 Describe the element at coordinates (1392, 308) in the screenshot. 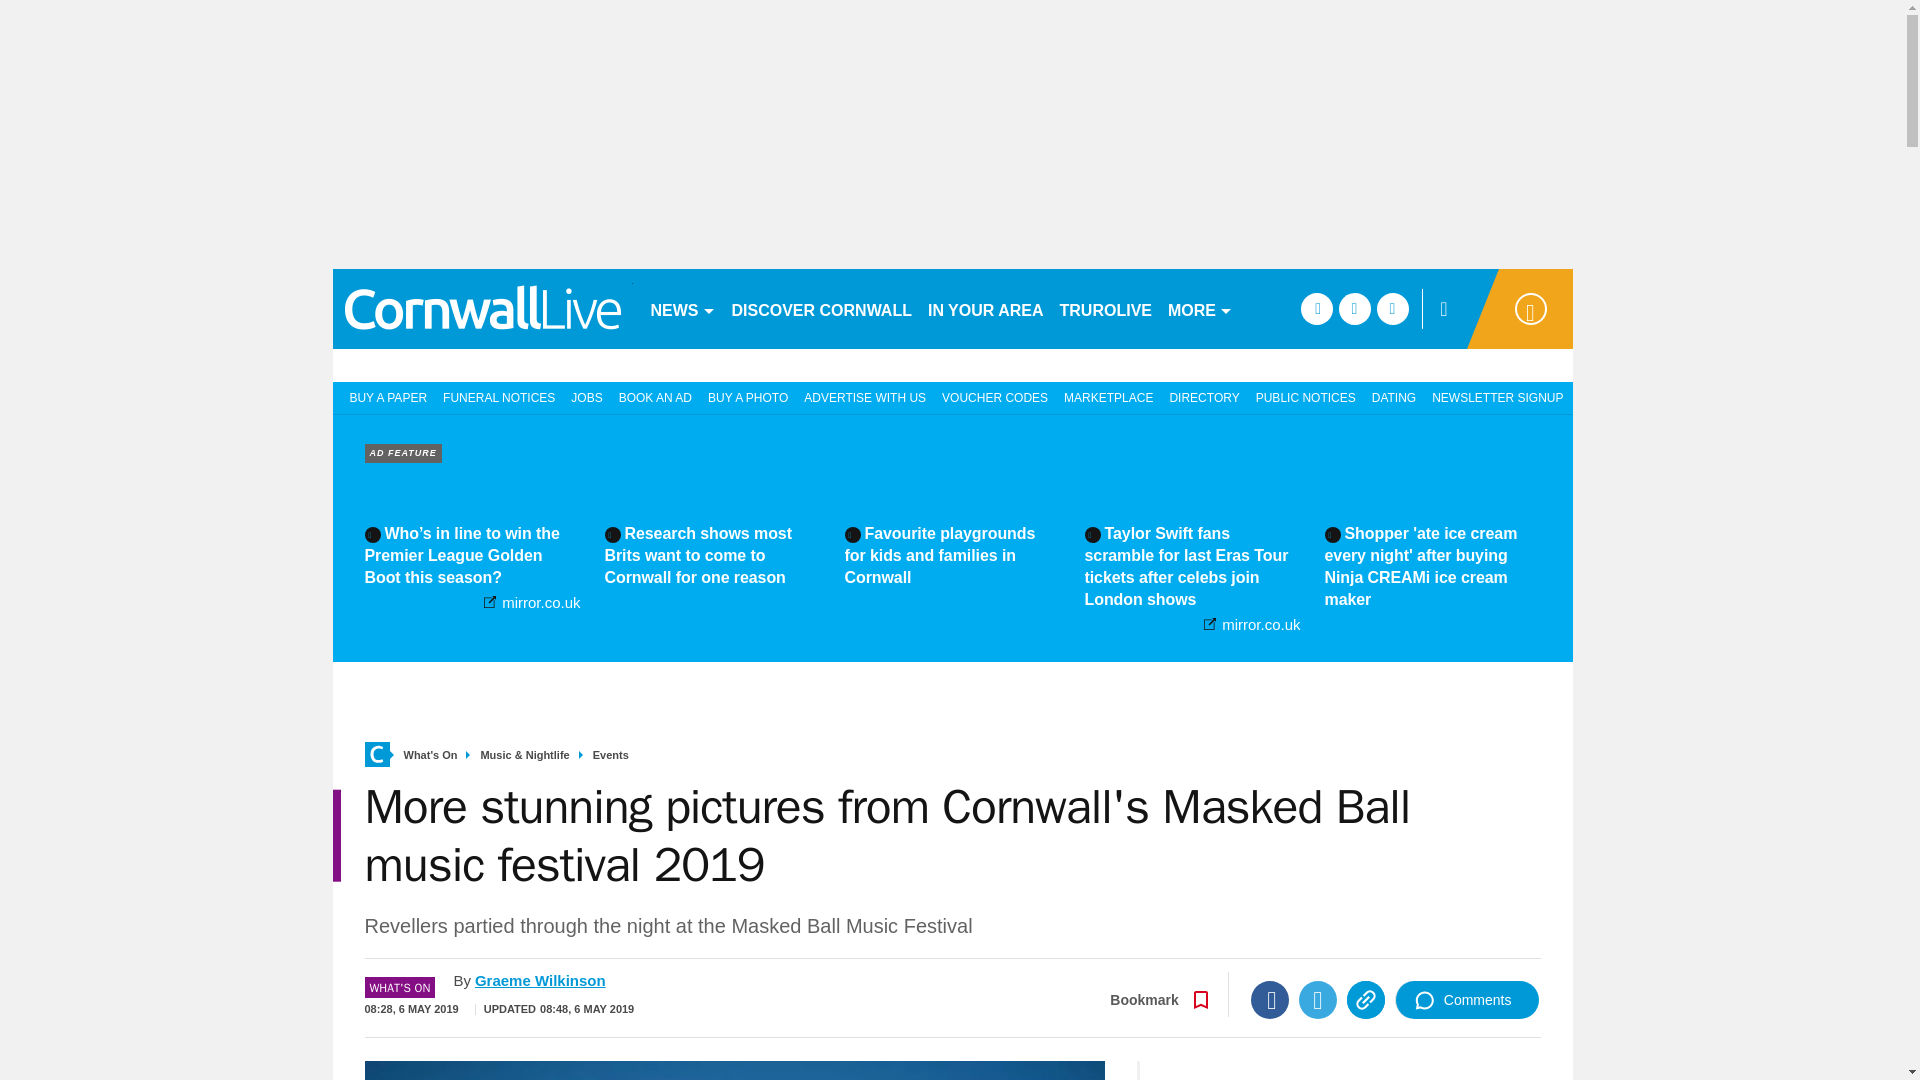

I see `instagram` at that location.